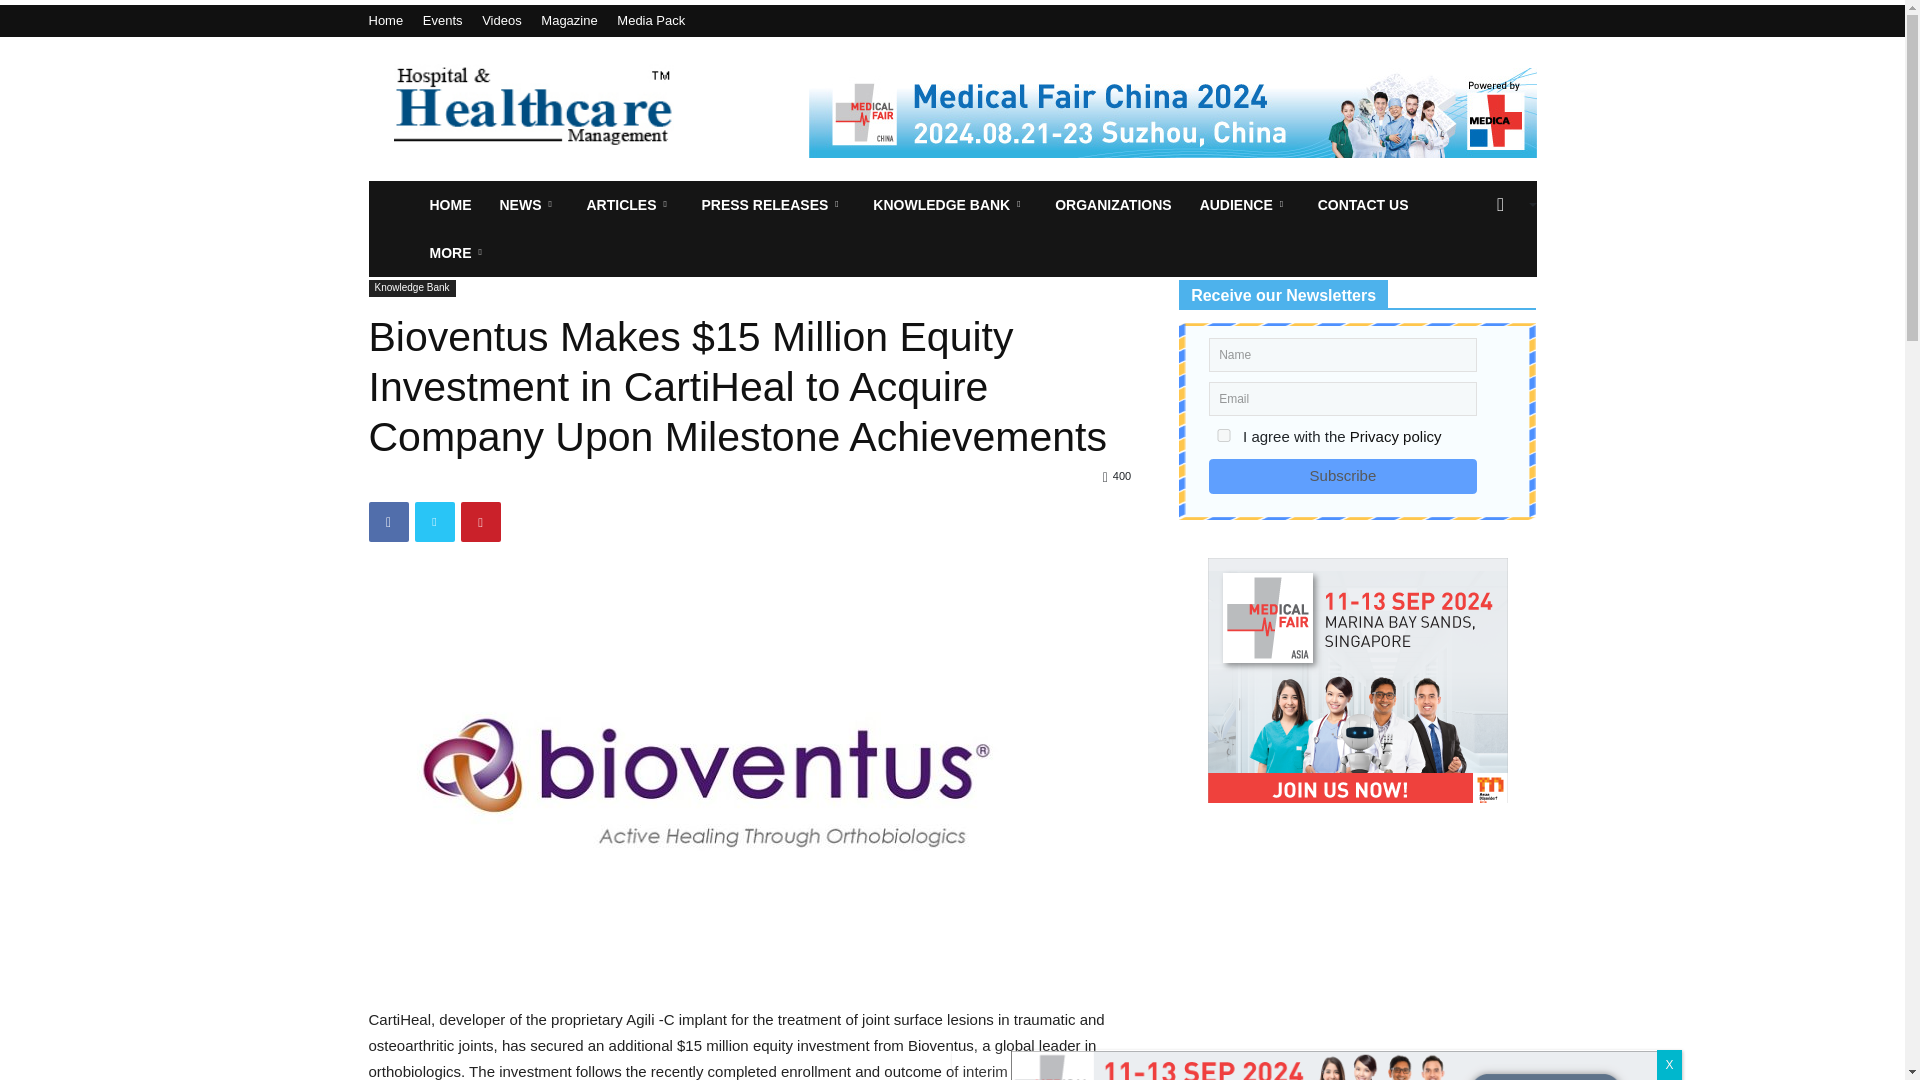  Describe the element at coordinates (1342, 475) in the screenshot. I see `Subscribe` at that location.